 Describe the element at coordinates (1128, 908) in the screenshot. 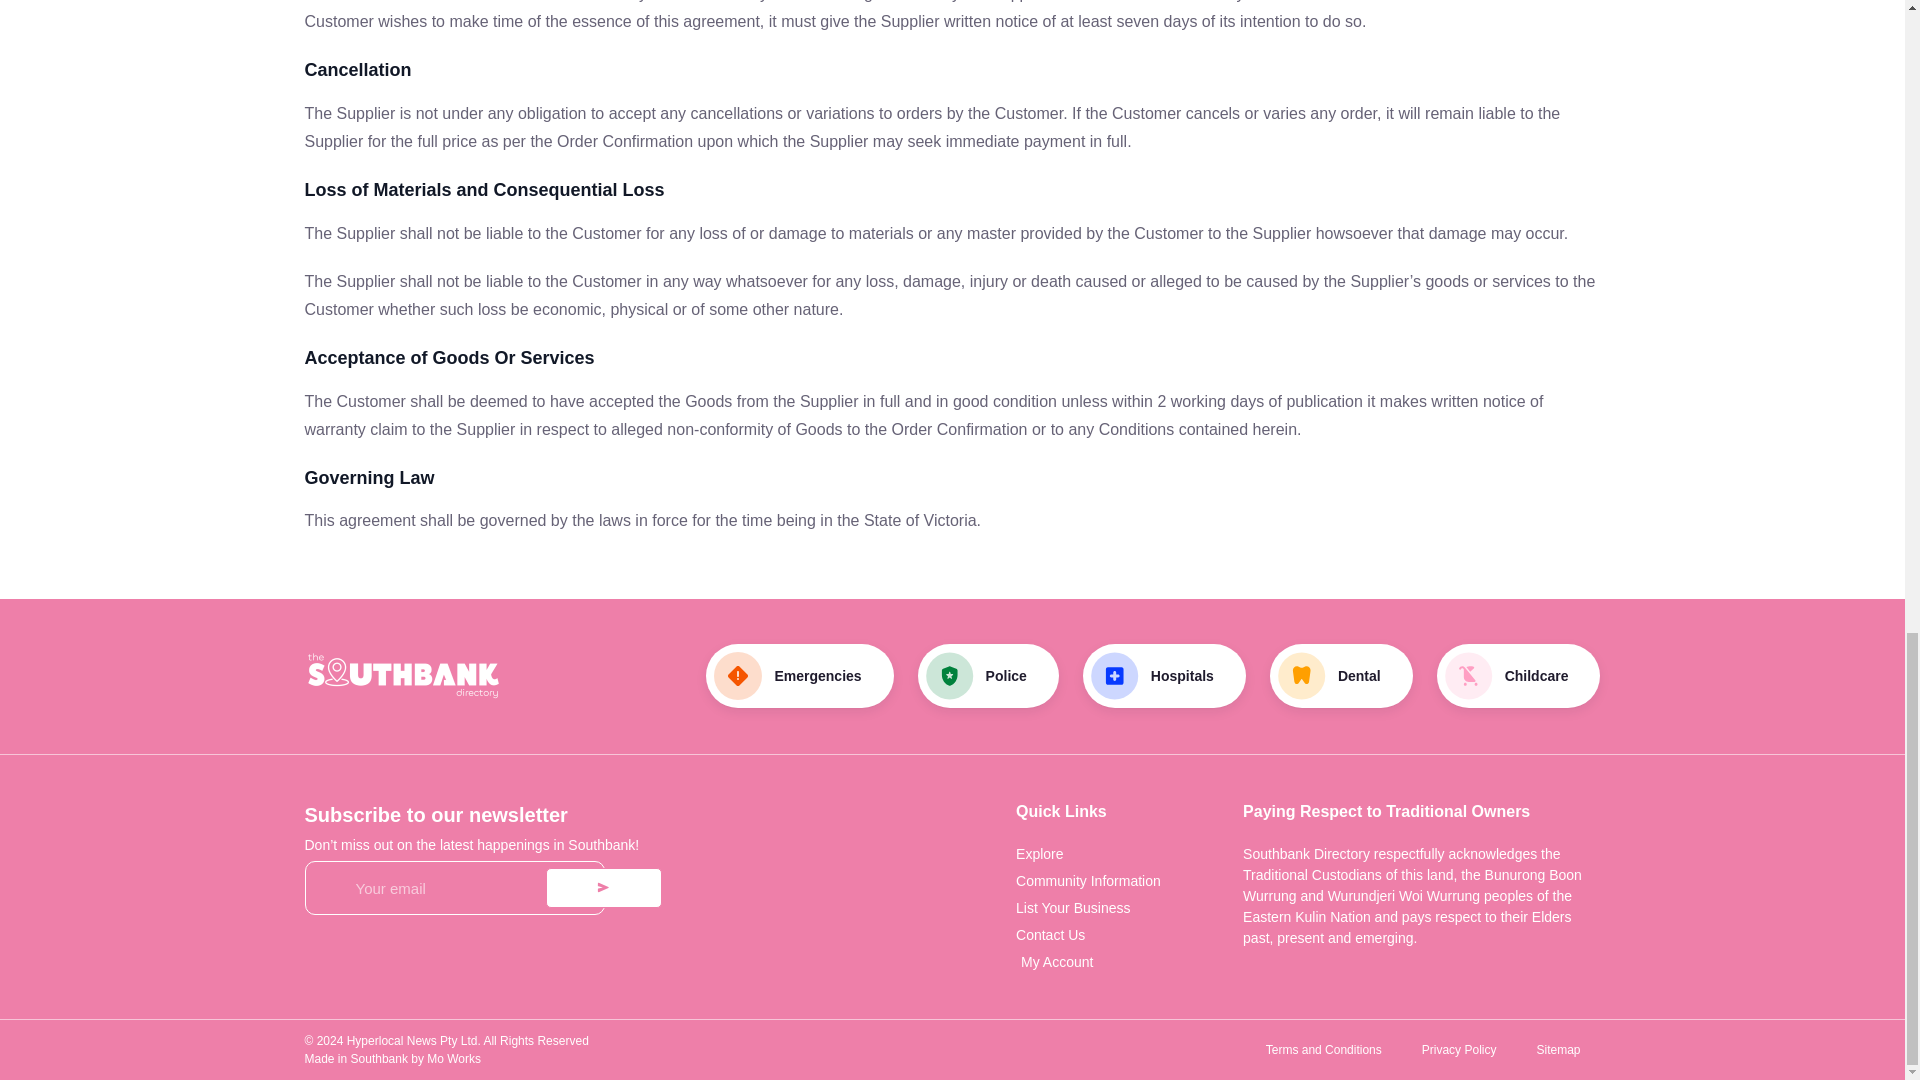

I see `List Your Business` at that location.